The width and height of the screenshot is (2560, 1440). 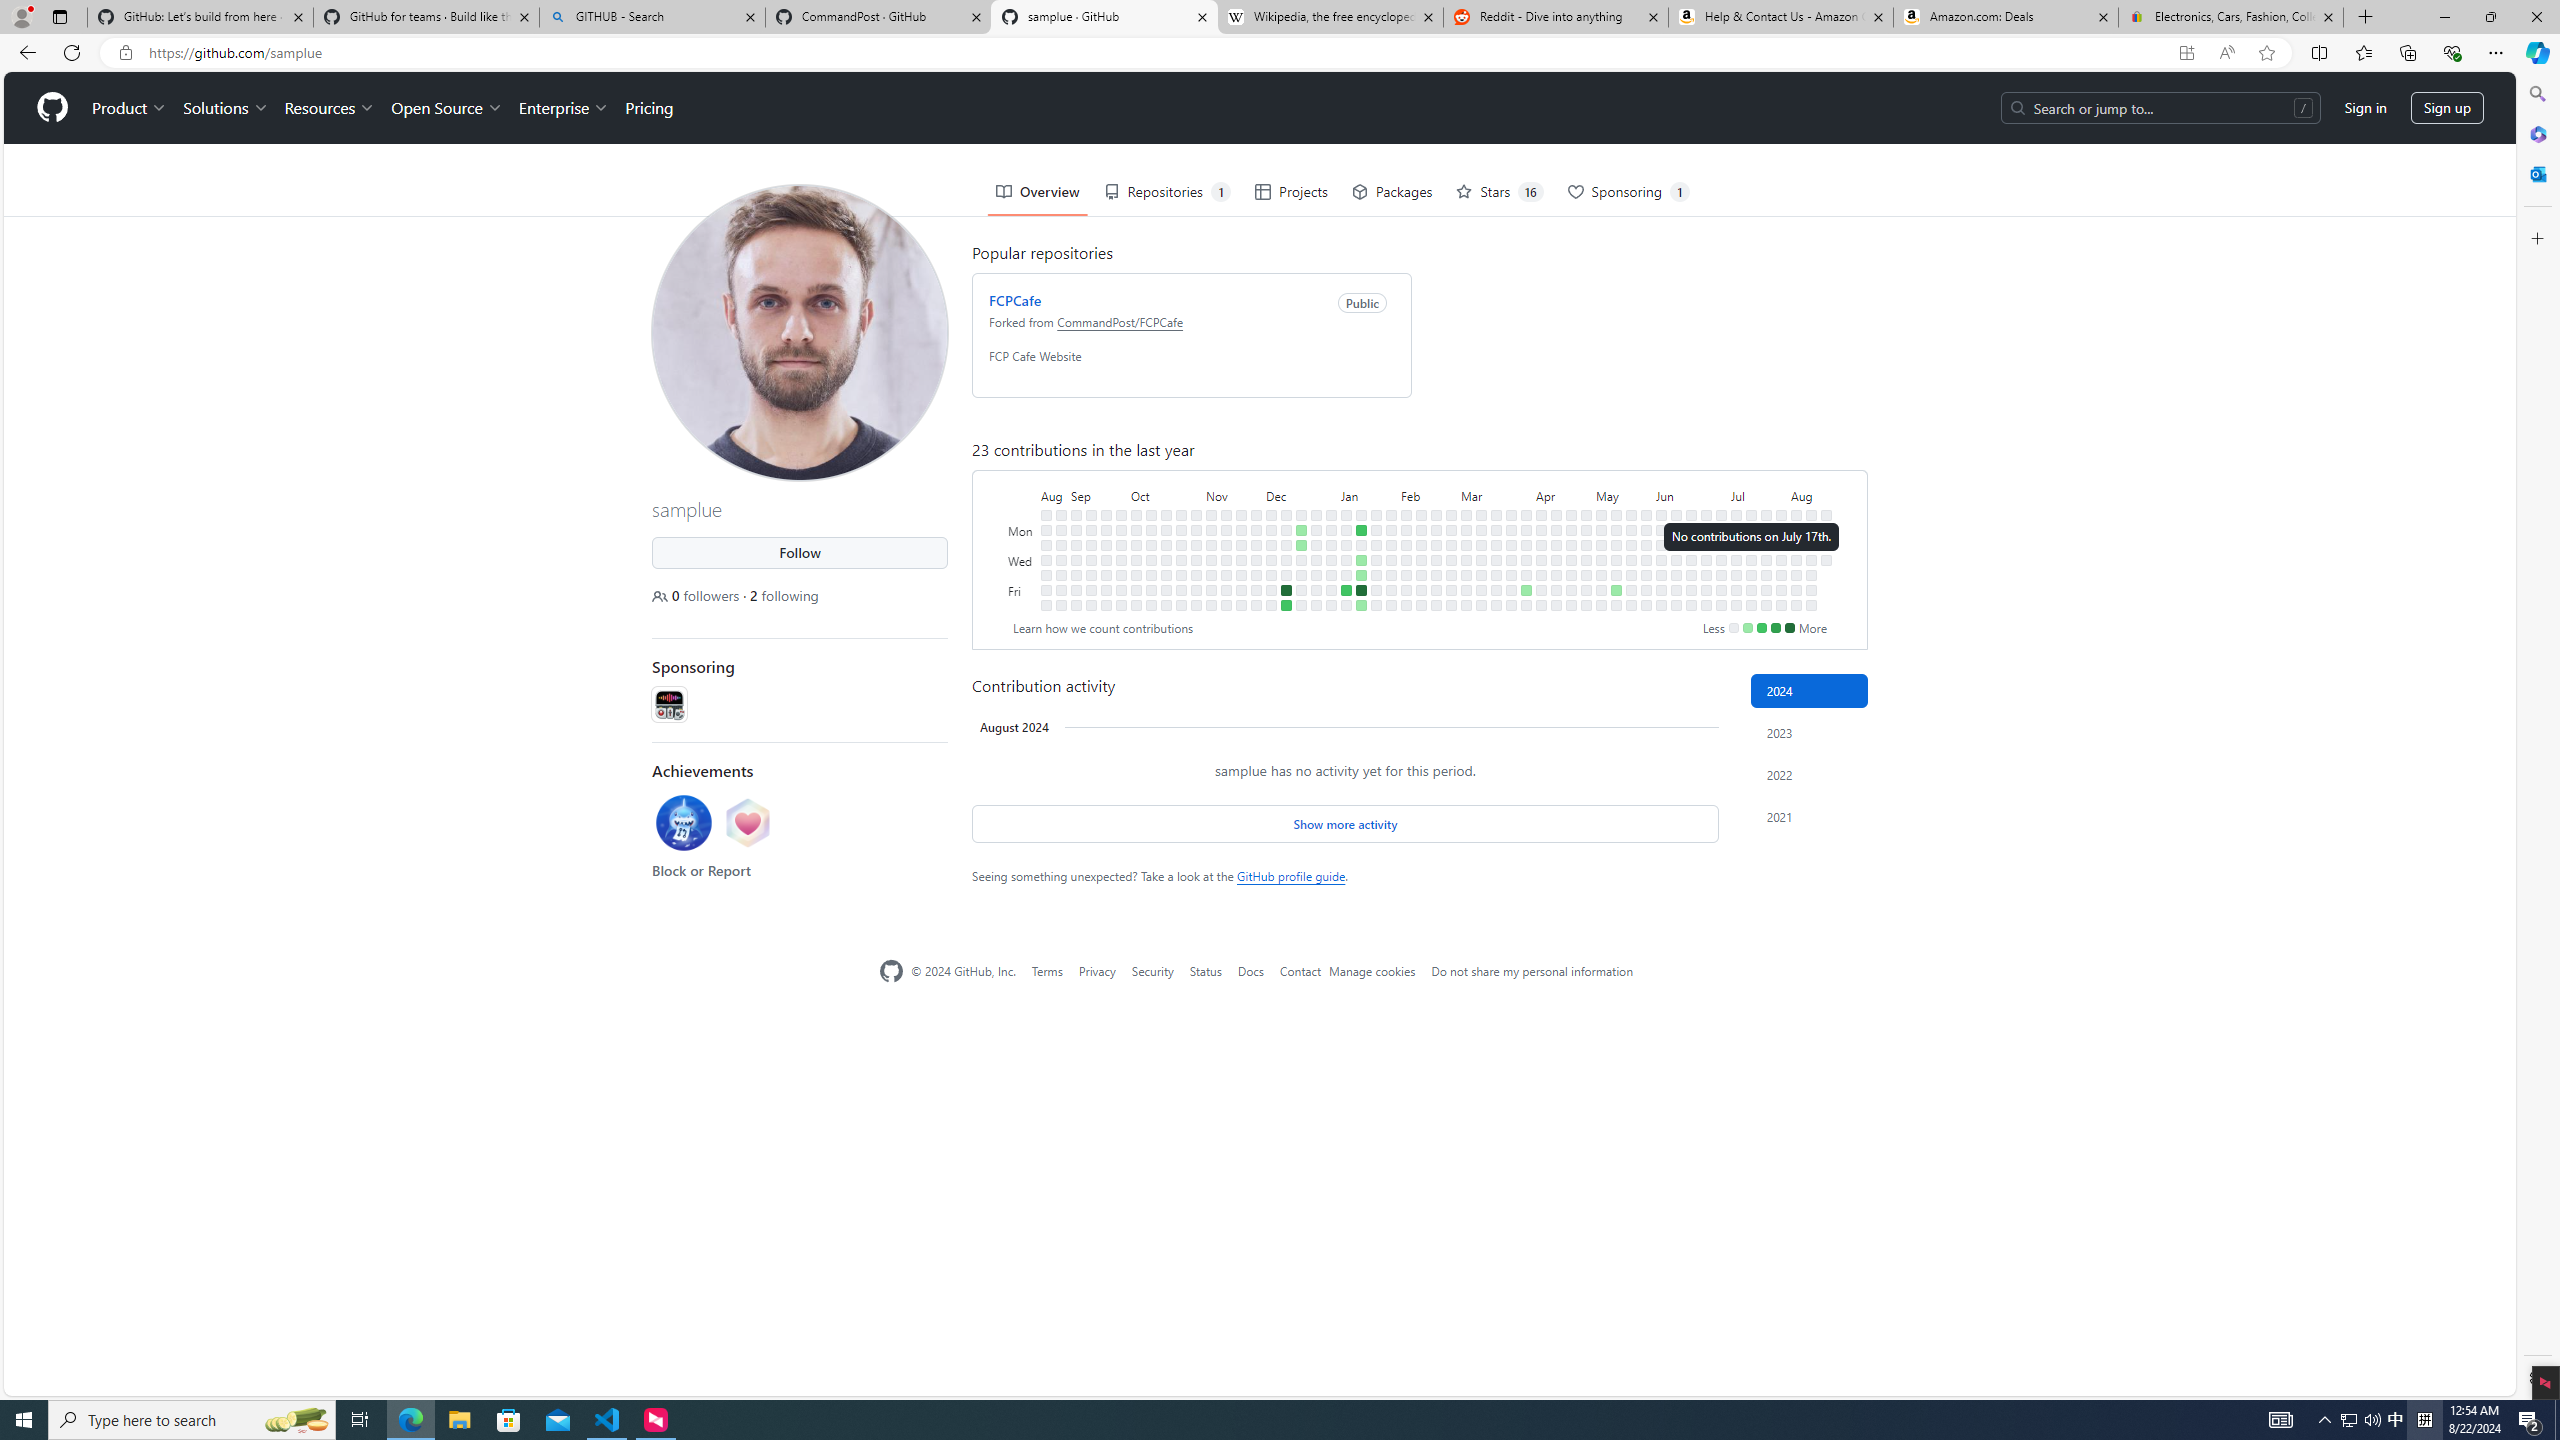 What do you see at coordinates (1406, 604) in the screenshot?
I see `No contributions on February 10th.` at bounding box center [1406, 604].